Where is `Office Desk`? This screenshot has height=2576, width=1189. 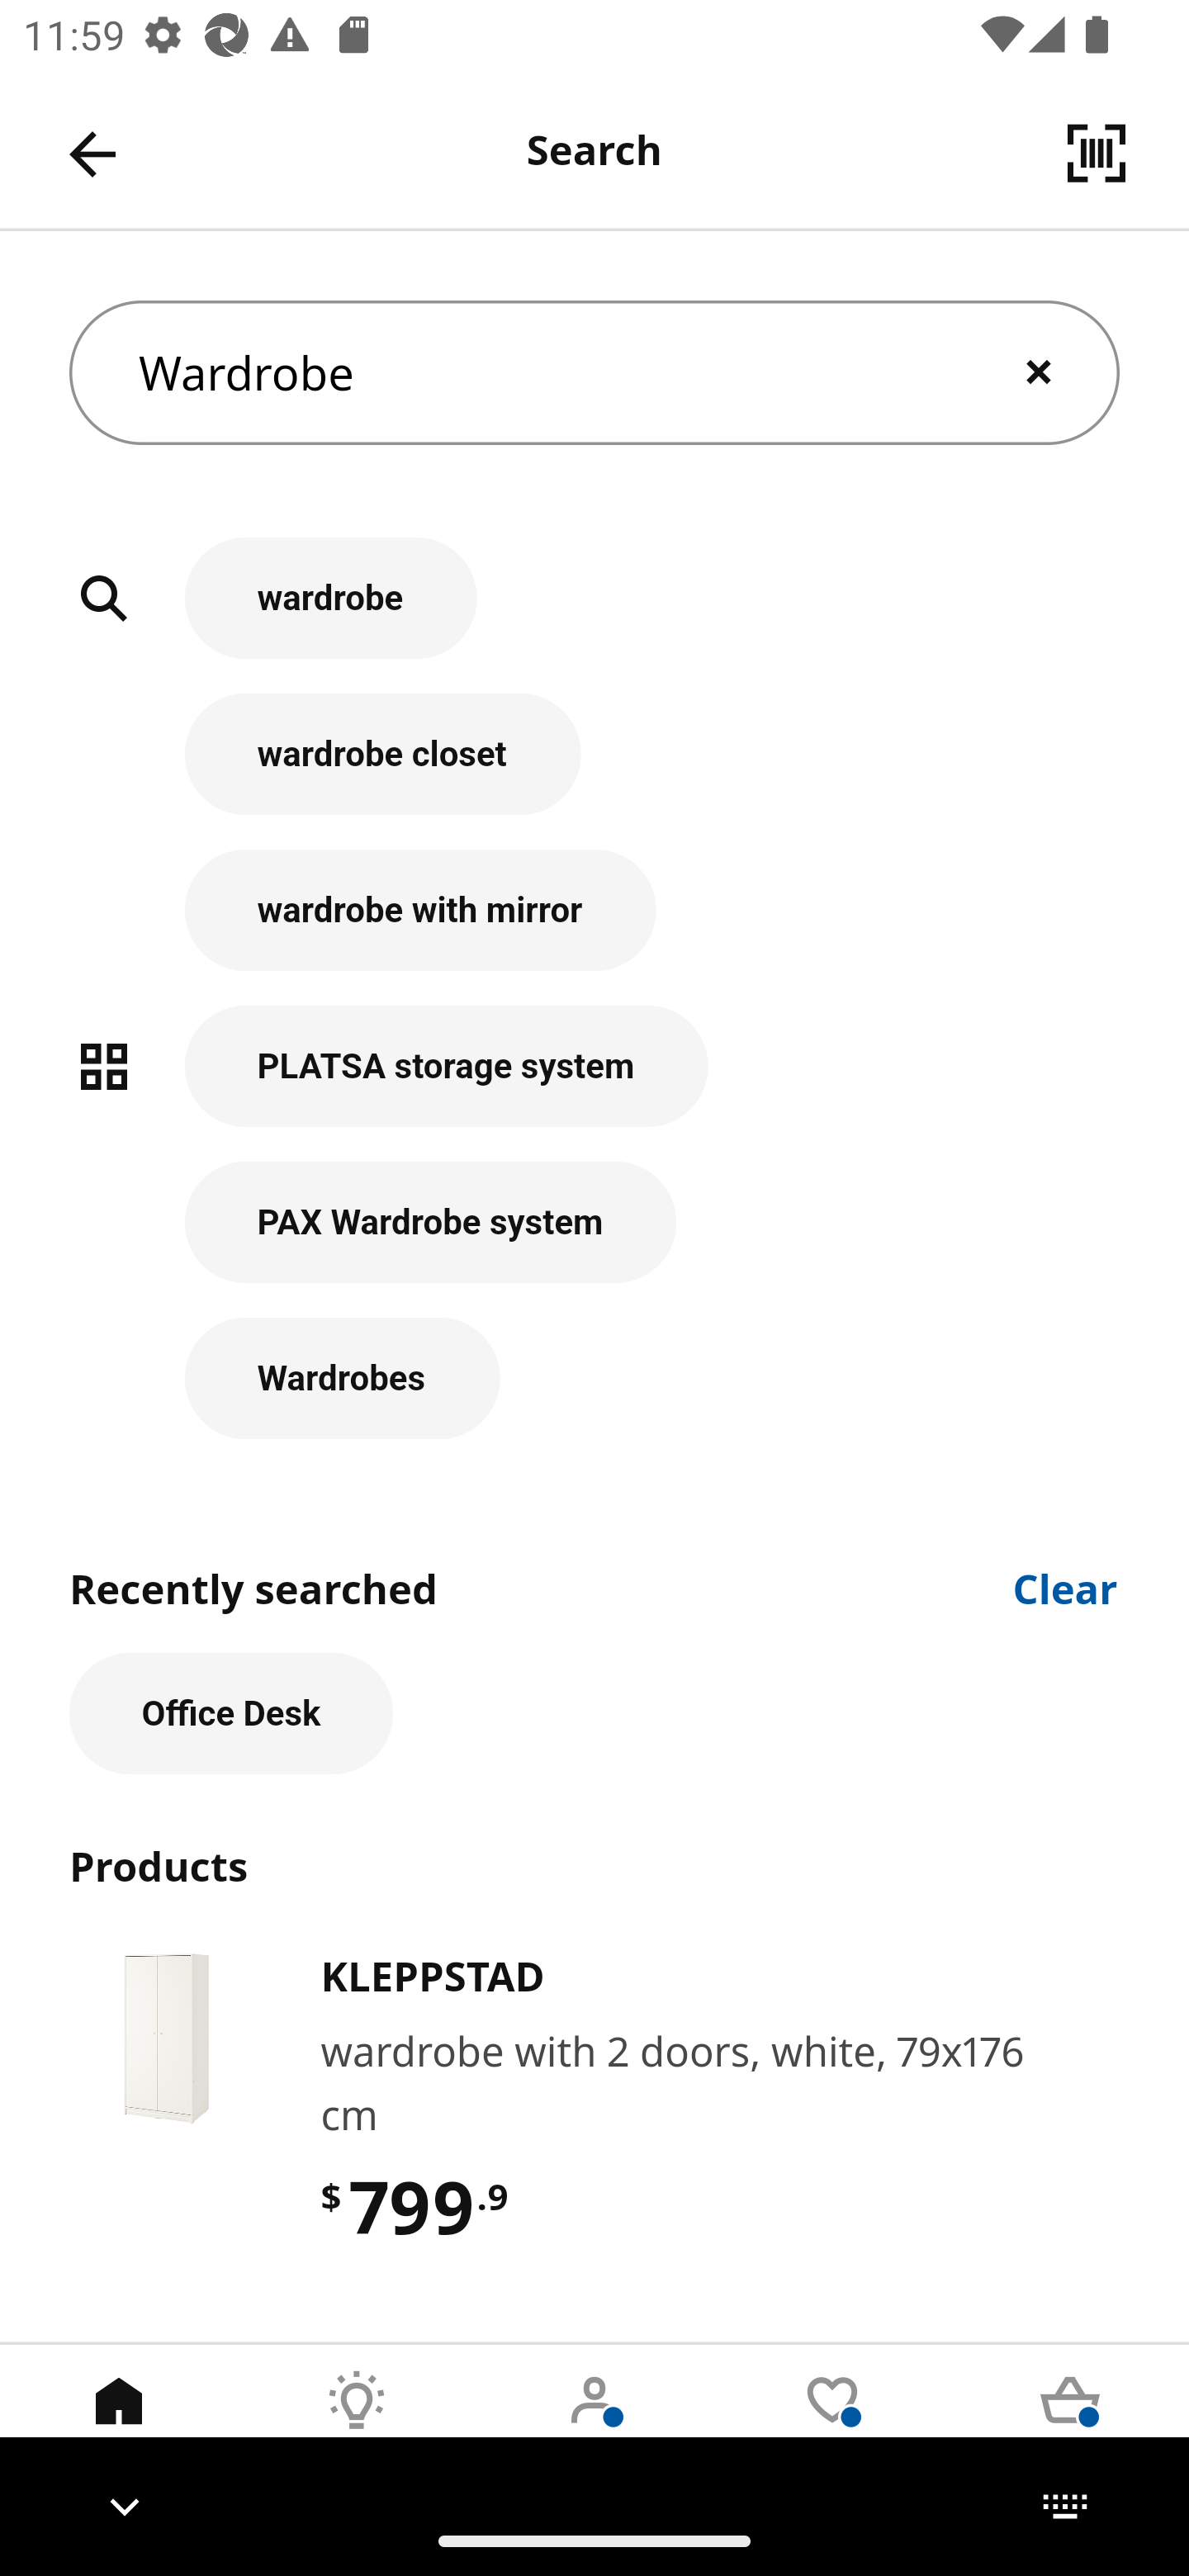 Office Desk is located at coordinates (231, 1714).